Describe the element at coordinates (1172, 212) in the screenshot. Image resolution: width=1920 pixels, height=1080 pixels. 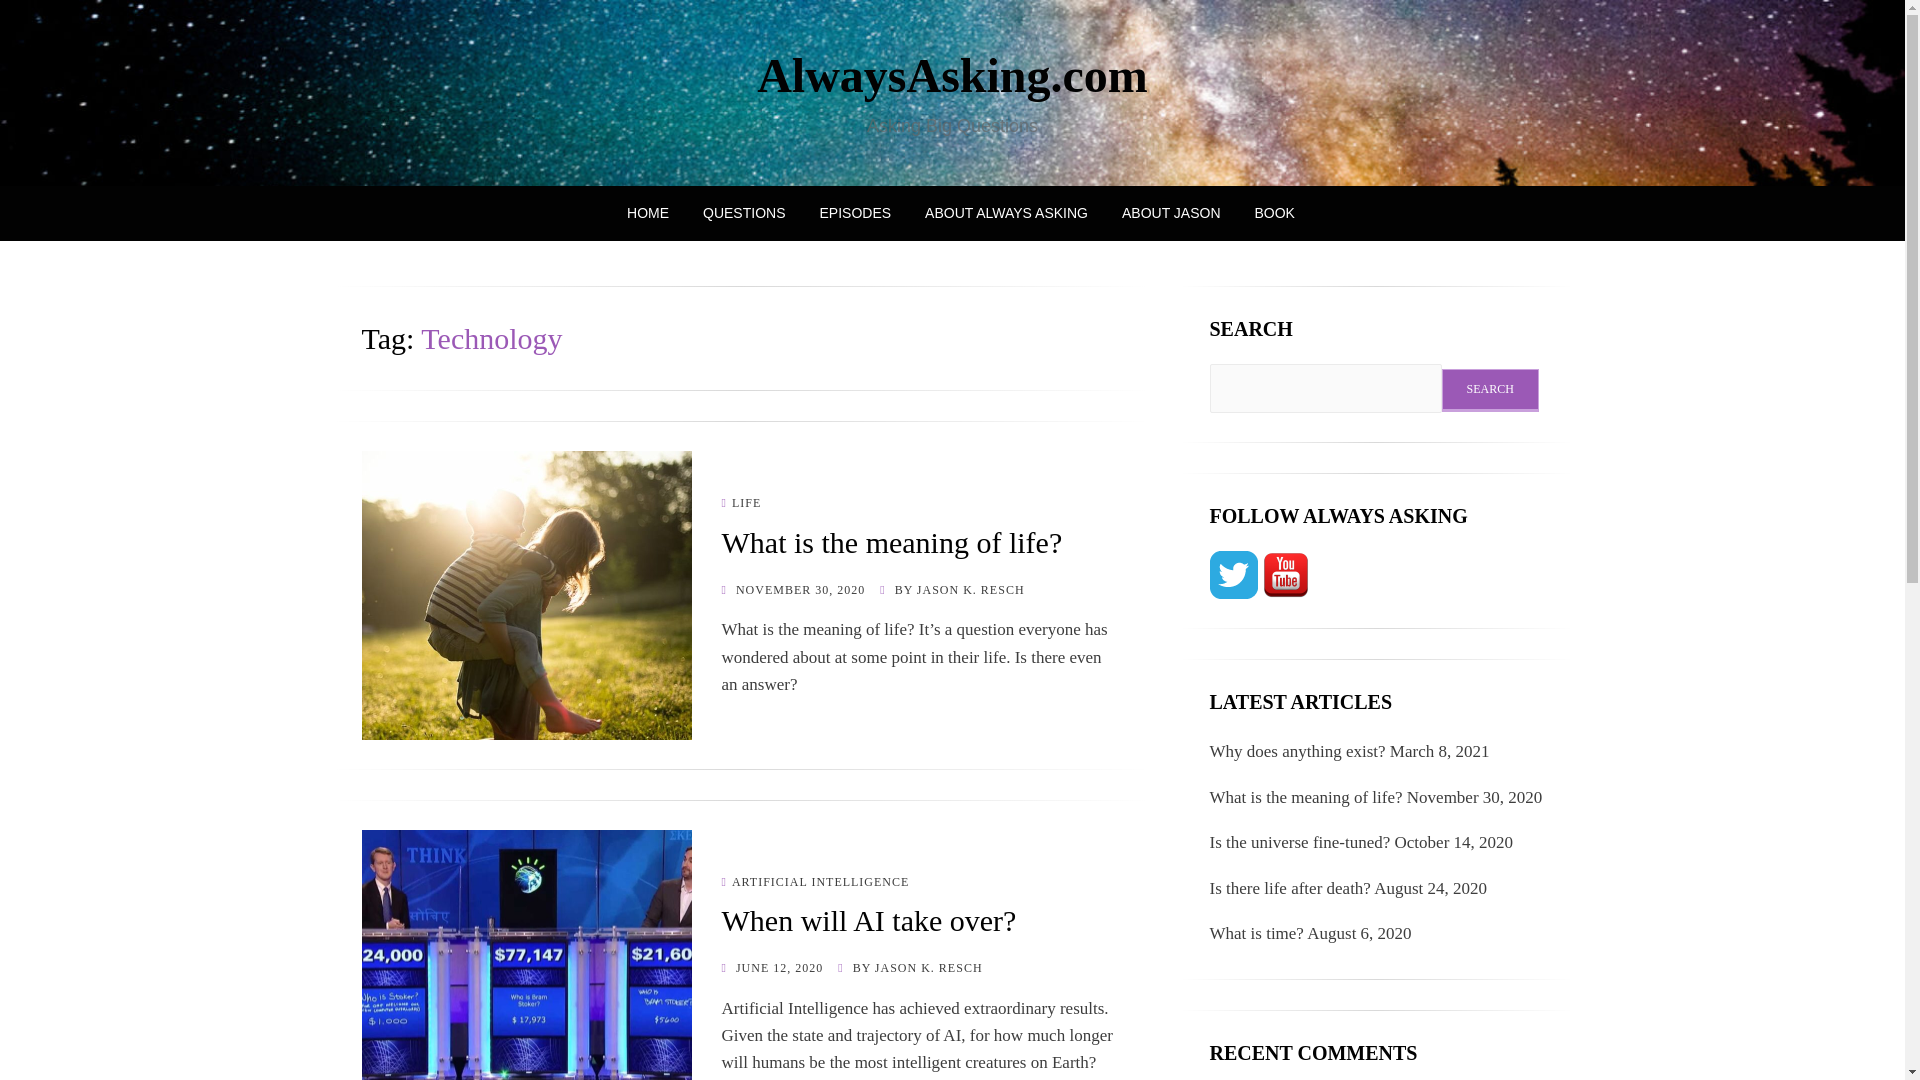
I see `ABOUT JASON` at that location.